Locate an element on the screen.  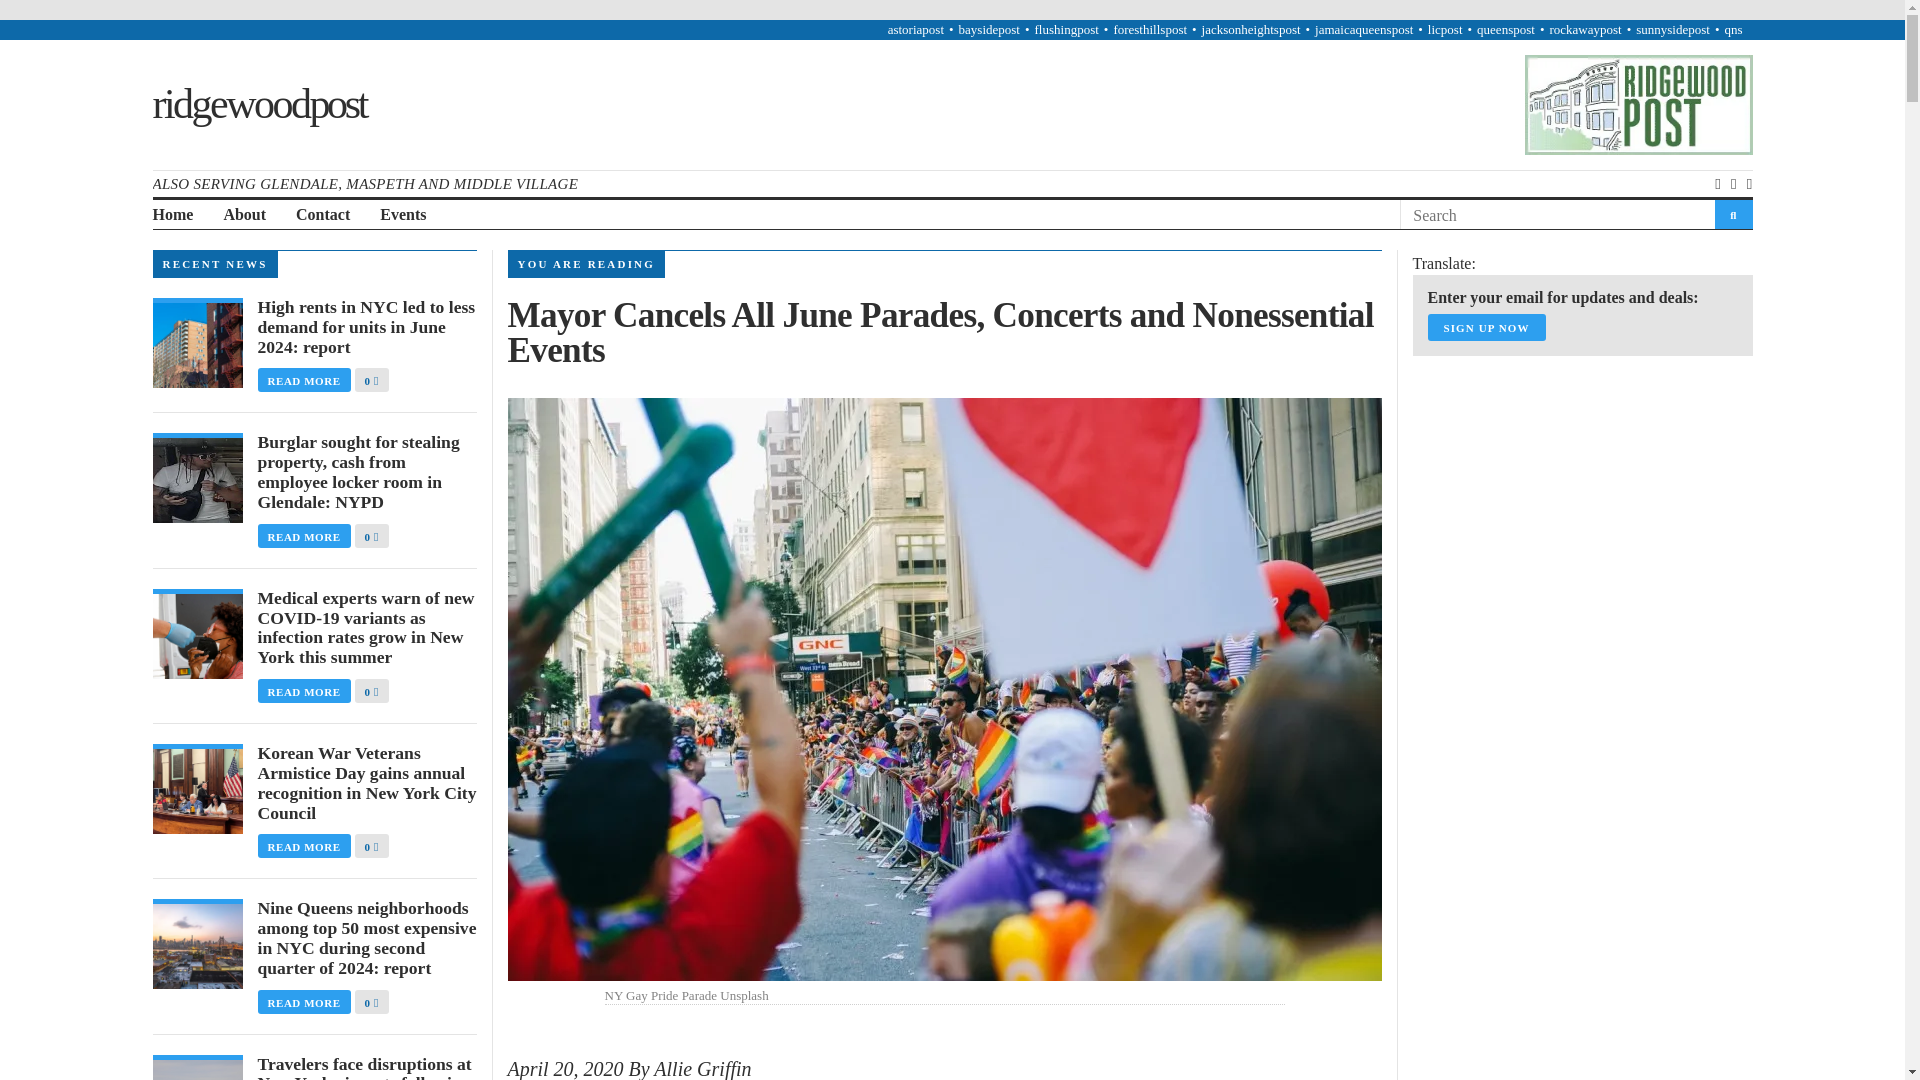
sunnysidepost is located at coordinates (1672, 28).